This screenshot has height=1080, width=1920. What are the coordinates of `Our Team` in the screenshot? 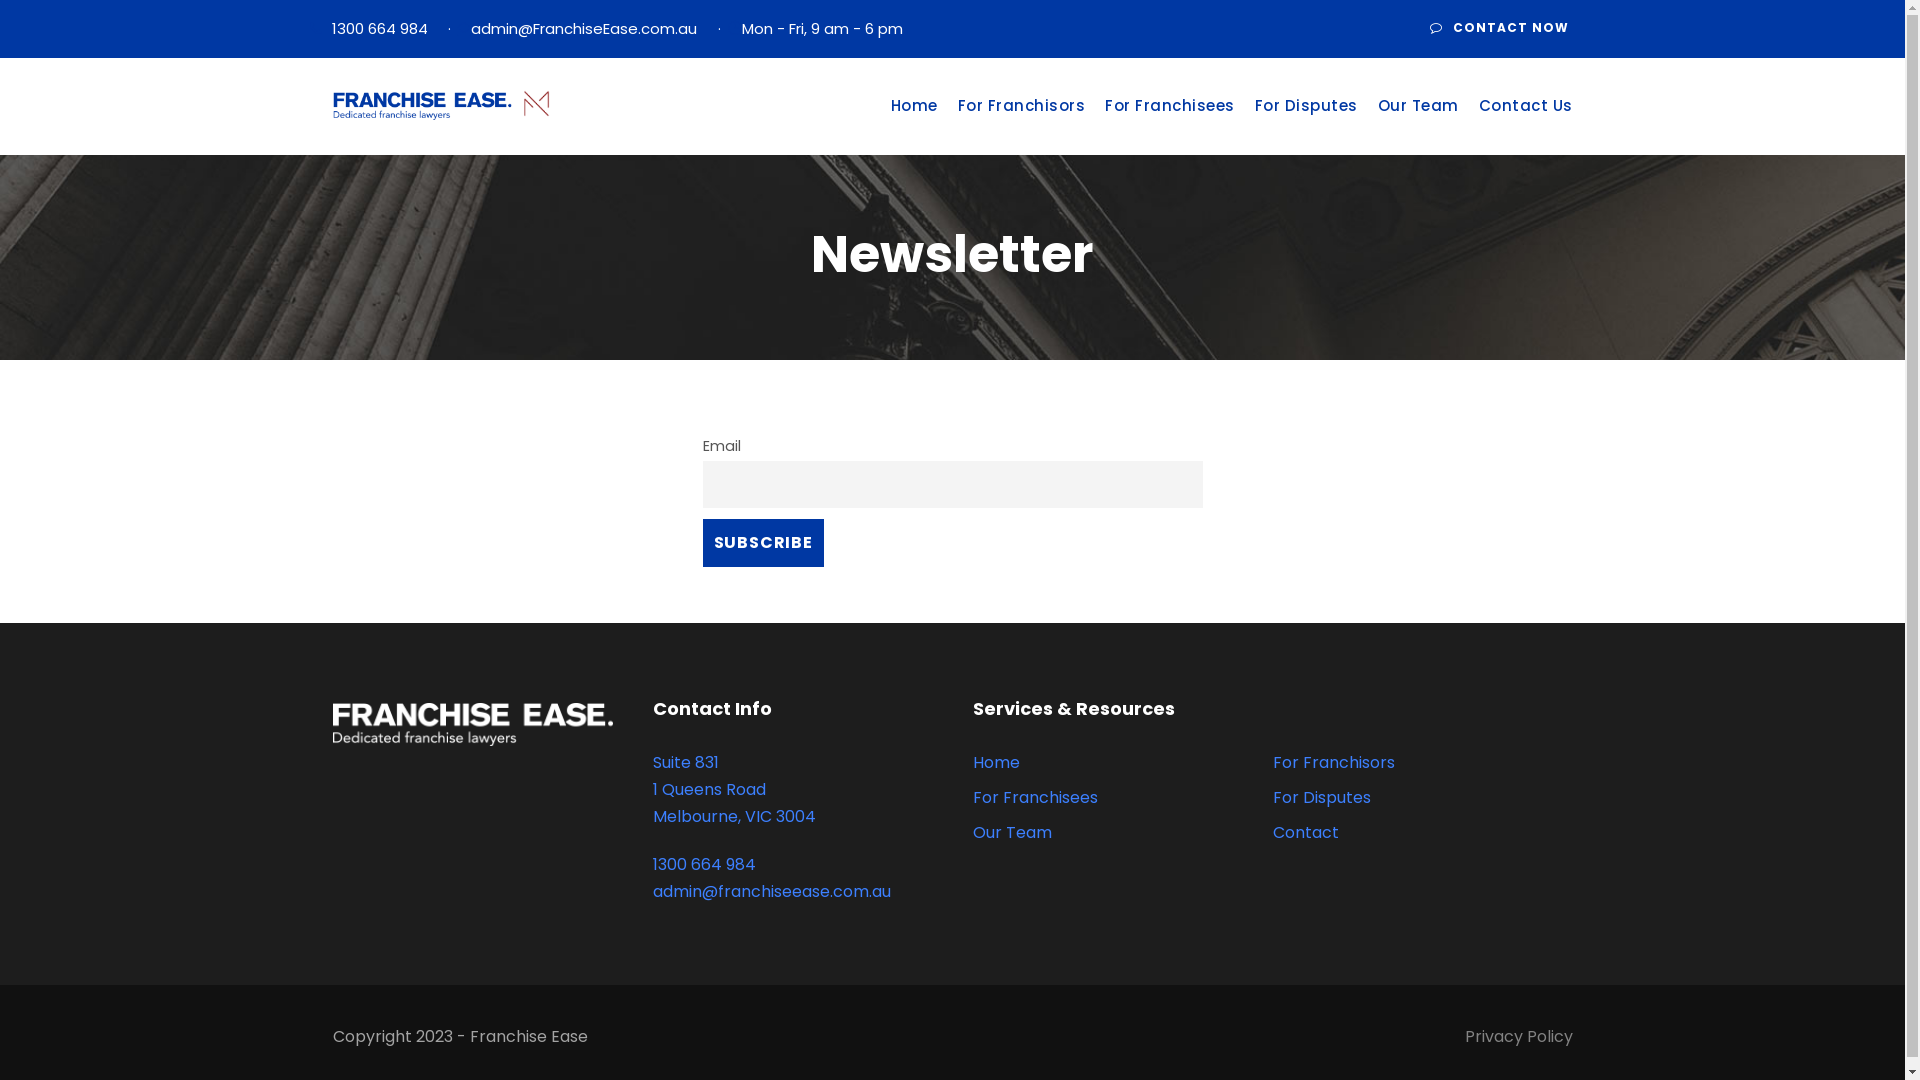 It's located at (1012, 832).